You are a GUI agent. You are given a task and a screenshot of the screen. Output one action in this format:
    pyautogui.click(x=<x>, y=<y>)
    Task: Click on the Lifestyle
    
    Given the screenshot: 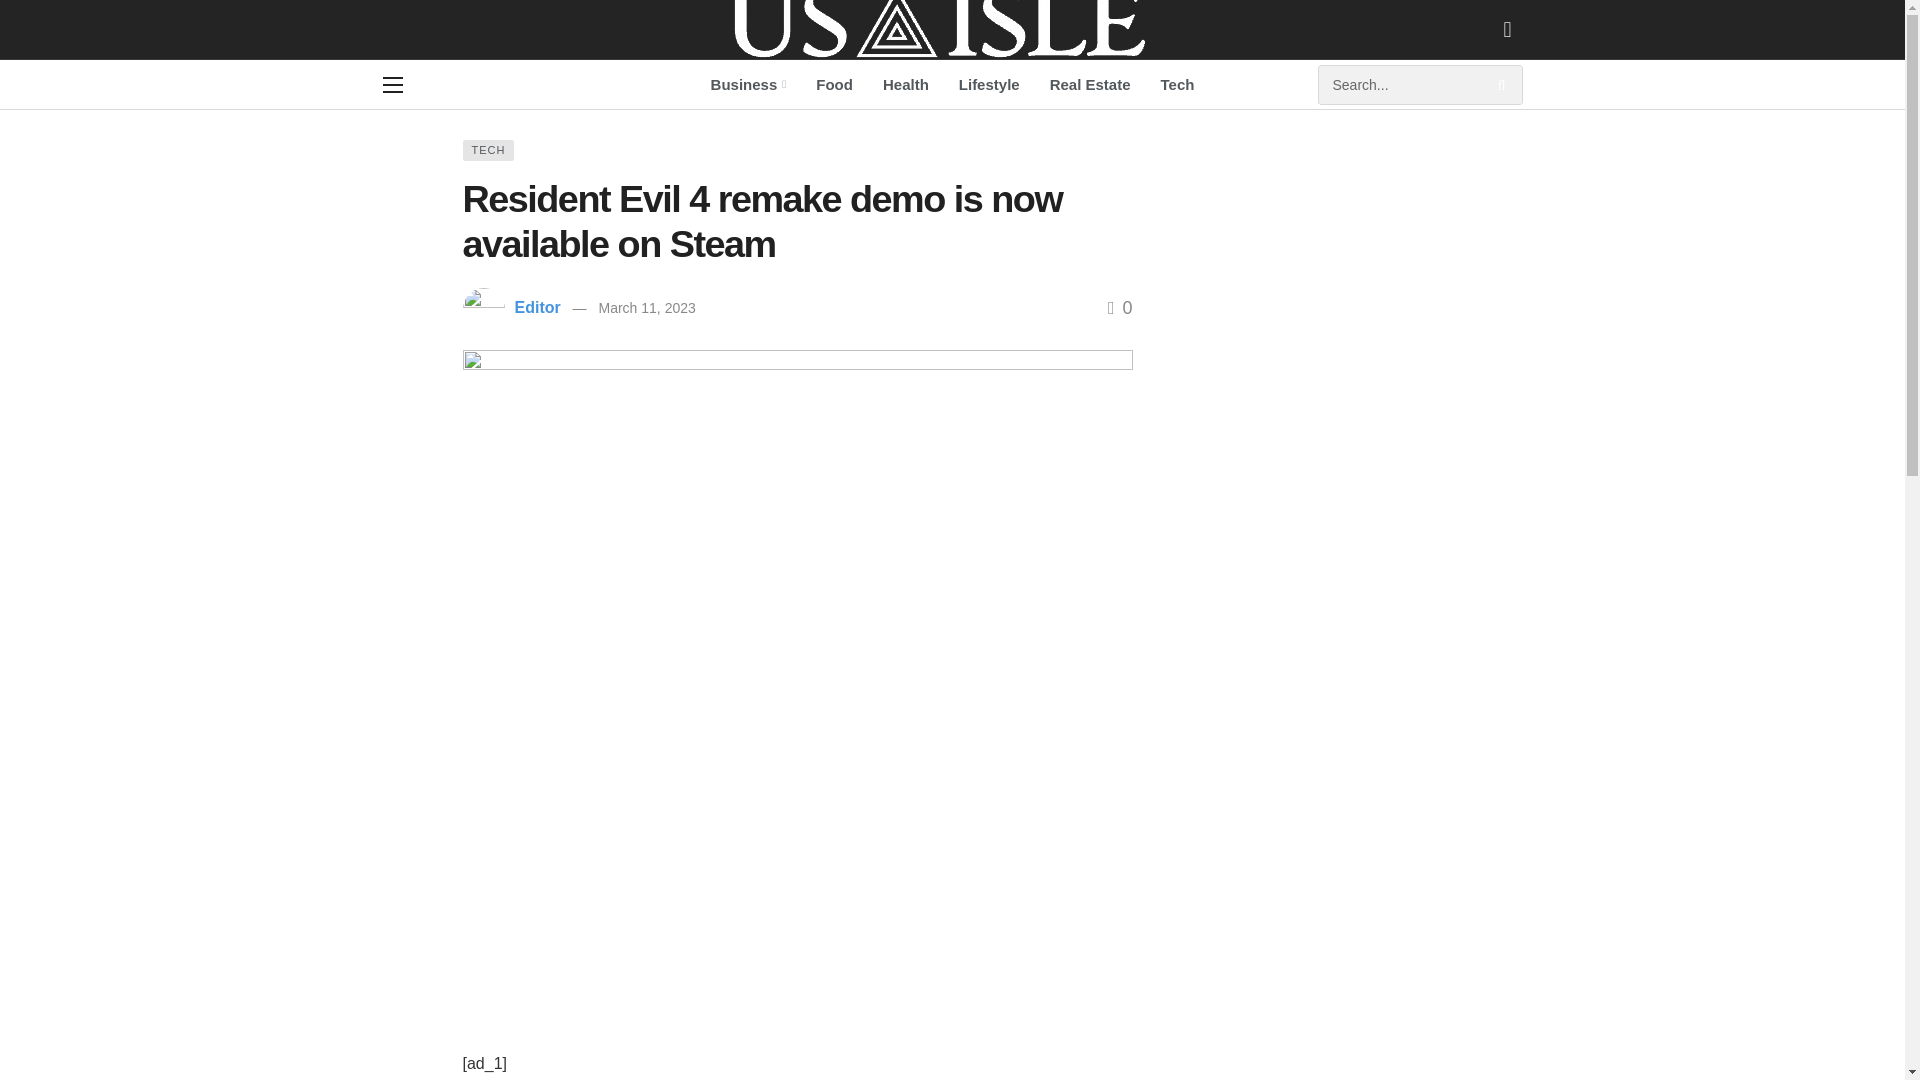 What is the action you would take?
    pyautogui.click(x=989, y=84)
    